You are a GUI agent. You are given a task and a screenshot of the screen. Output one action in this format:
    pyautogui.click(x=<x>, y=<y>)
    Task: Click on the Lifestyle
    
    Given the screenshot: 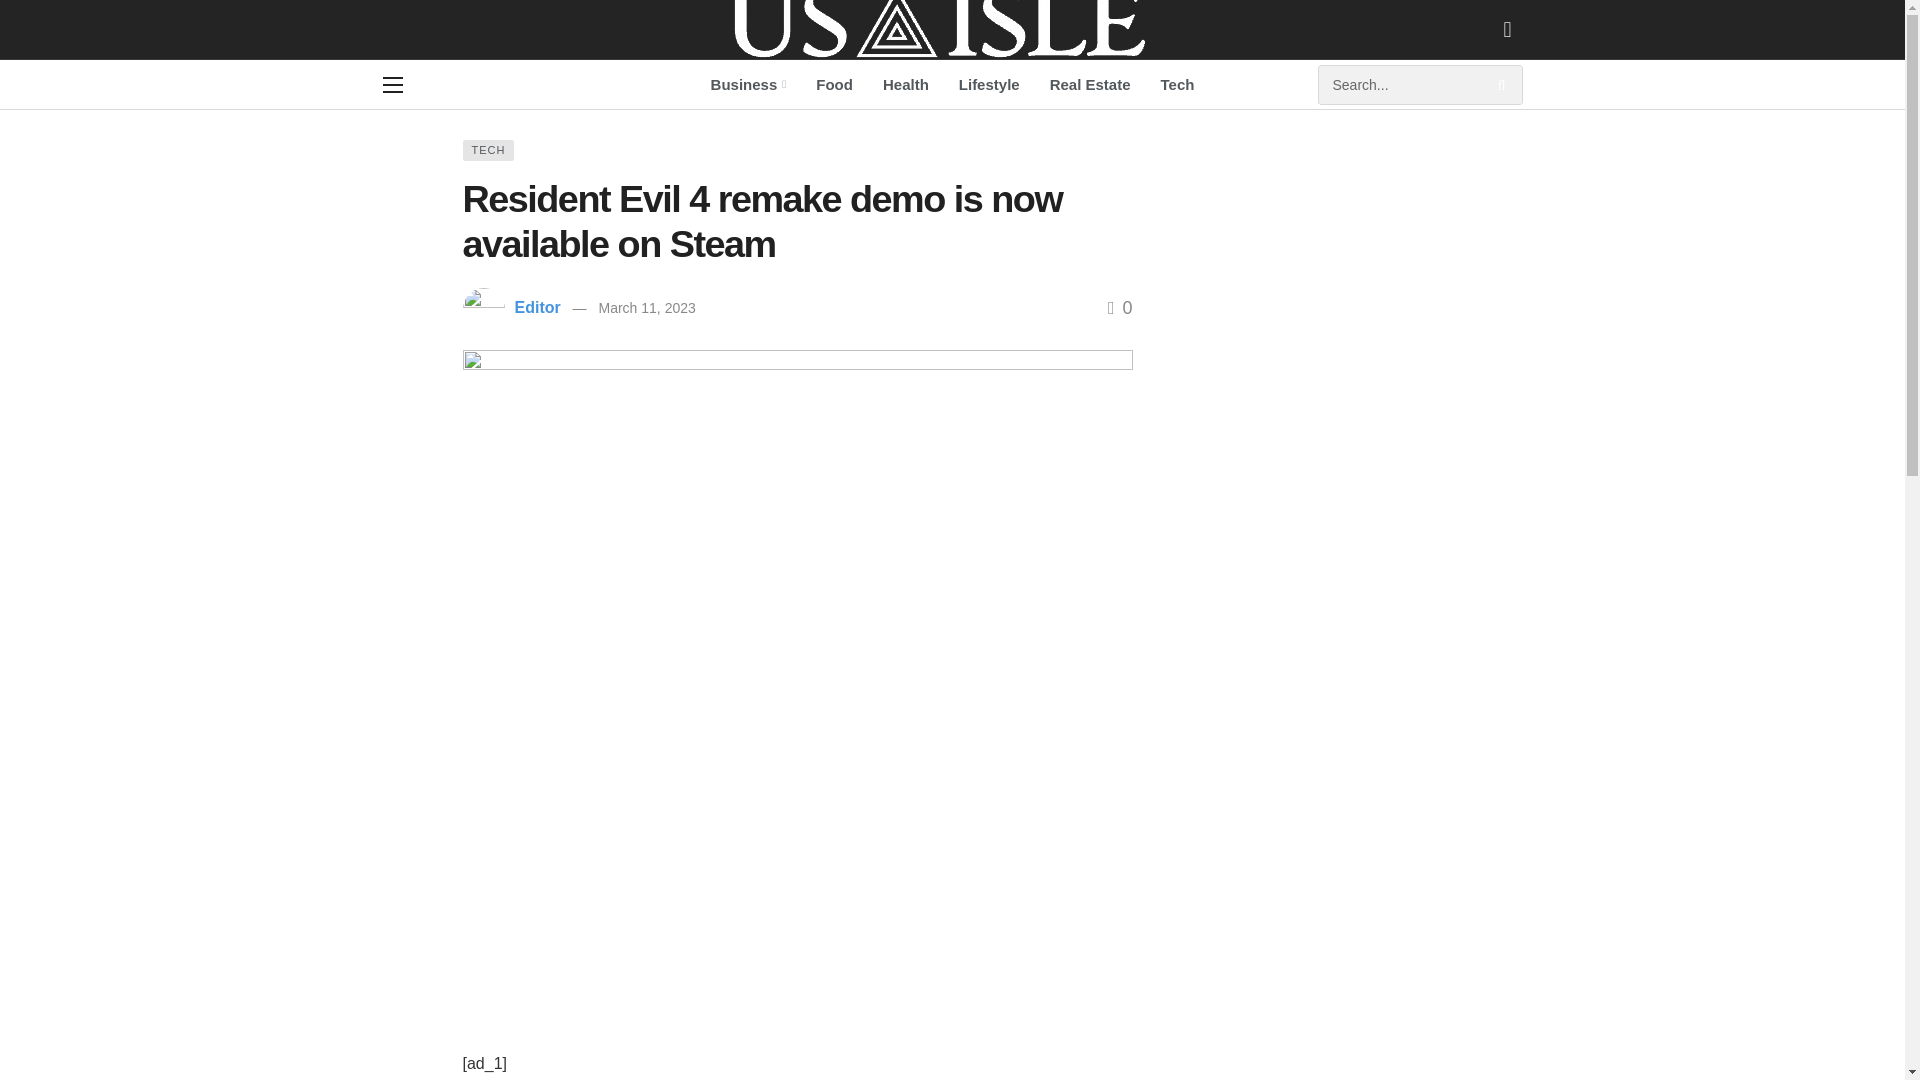 What is the action you would take?
    pyautogui.click(x=989, y=84)
    